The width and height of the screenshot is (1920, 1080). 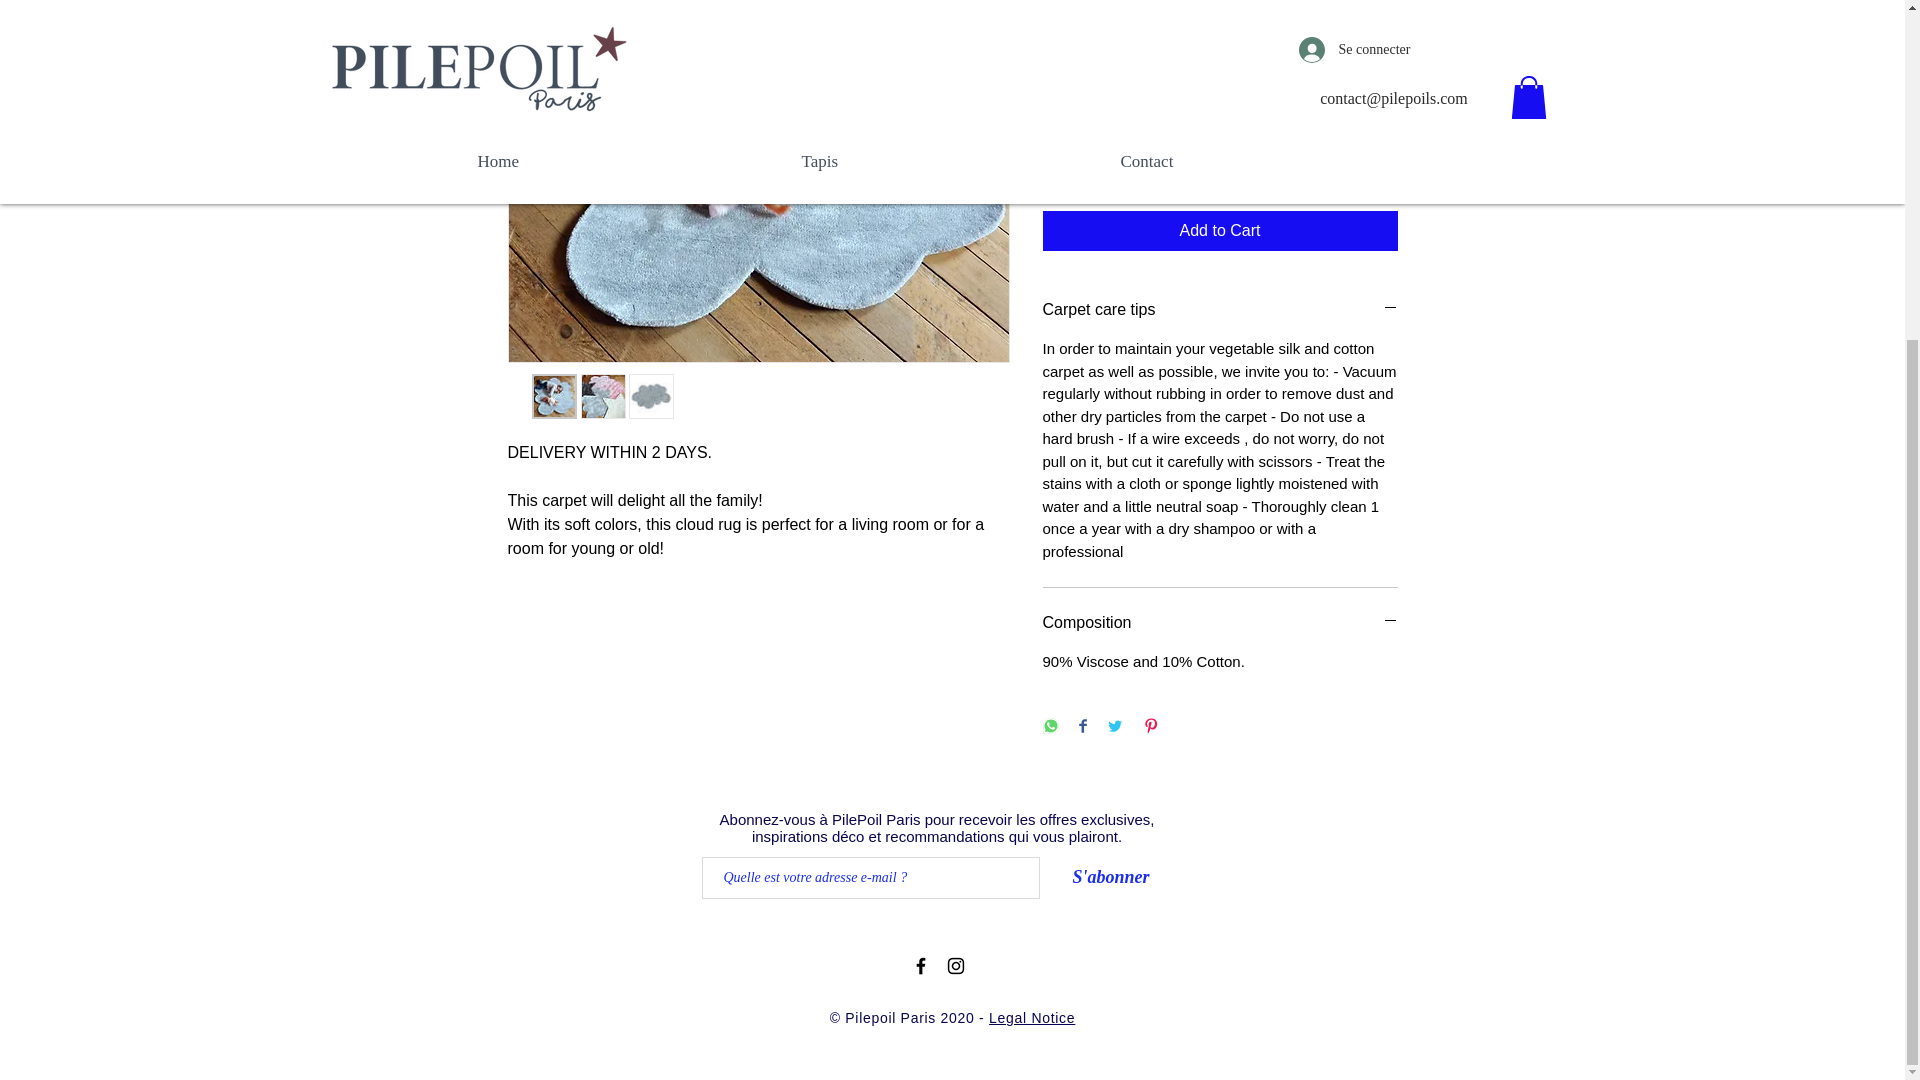 What do you see at coordinates (1220, 310) in the screenshot?
I see `Carpet care tips` at bounding box center [1220, 310].